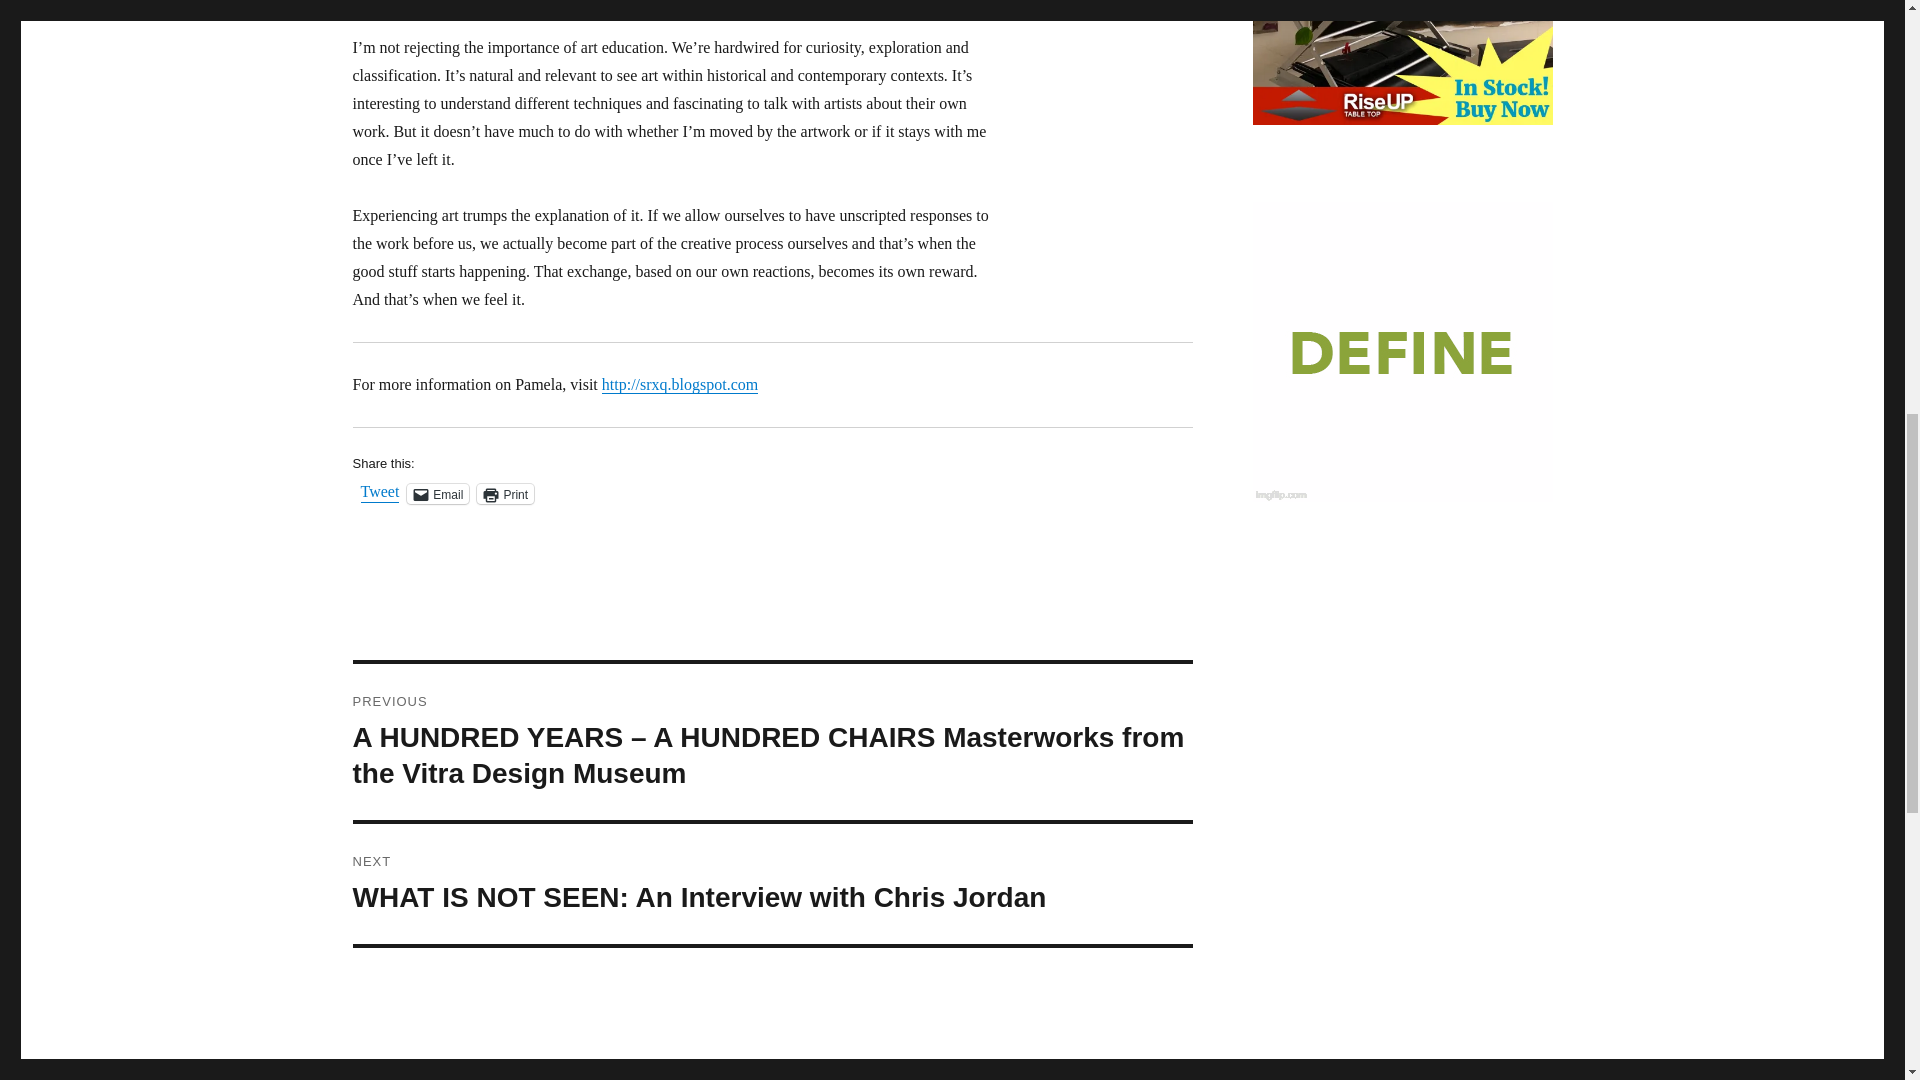 The height and width of the screenshot is (1080, 1920). What do you see at coordinates (1401, 352) in the screenshot?
I see `Sarasota Web Design` at bounding box center [1401, 352].